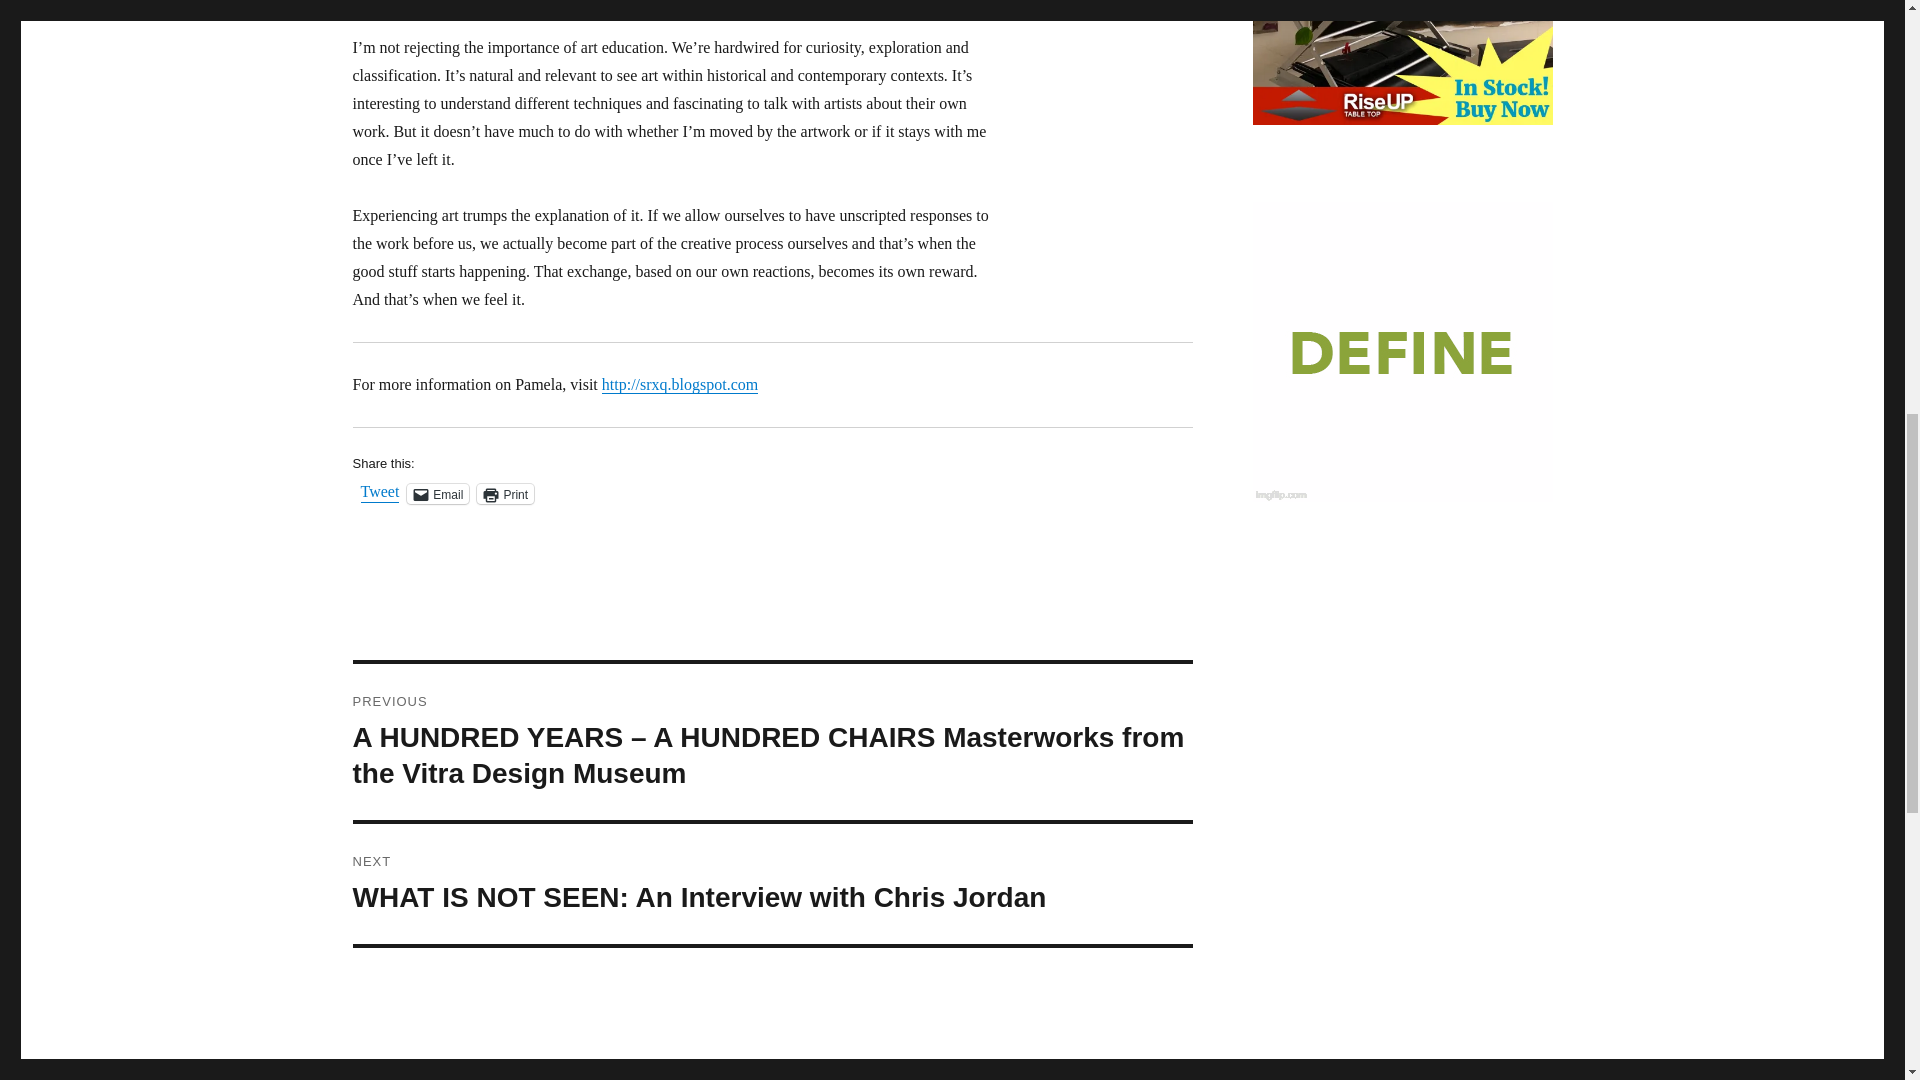 The height and width of the screenshot is (1080, 1920). What do you see at coordinates (1401, 352) in the screenshot?
I see `Sarasota Web Design` at bounding box center [1401, 352].